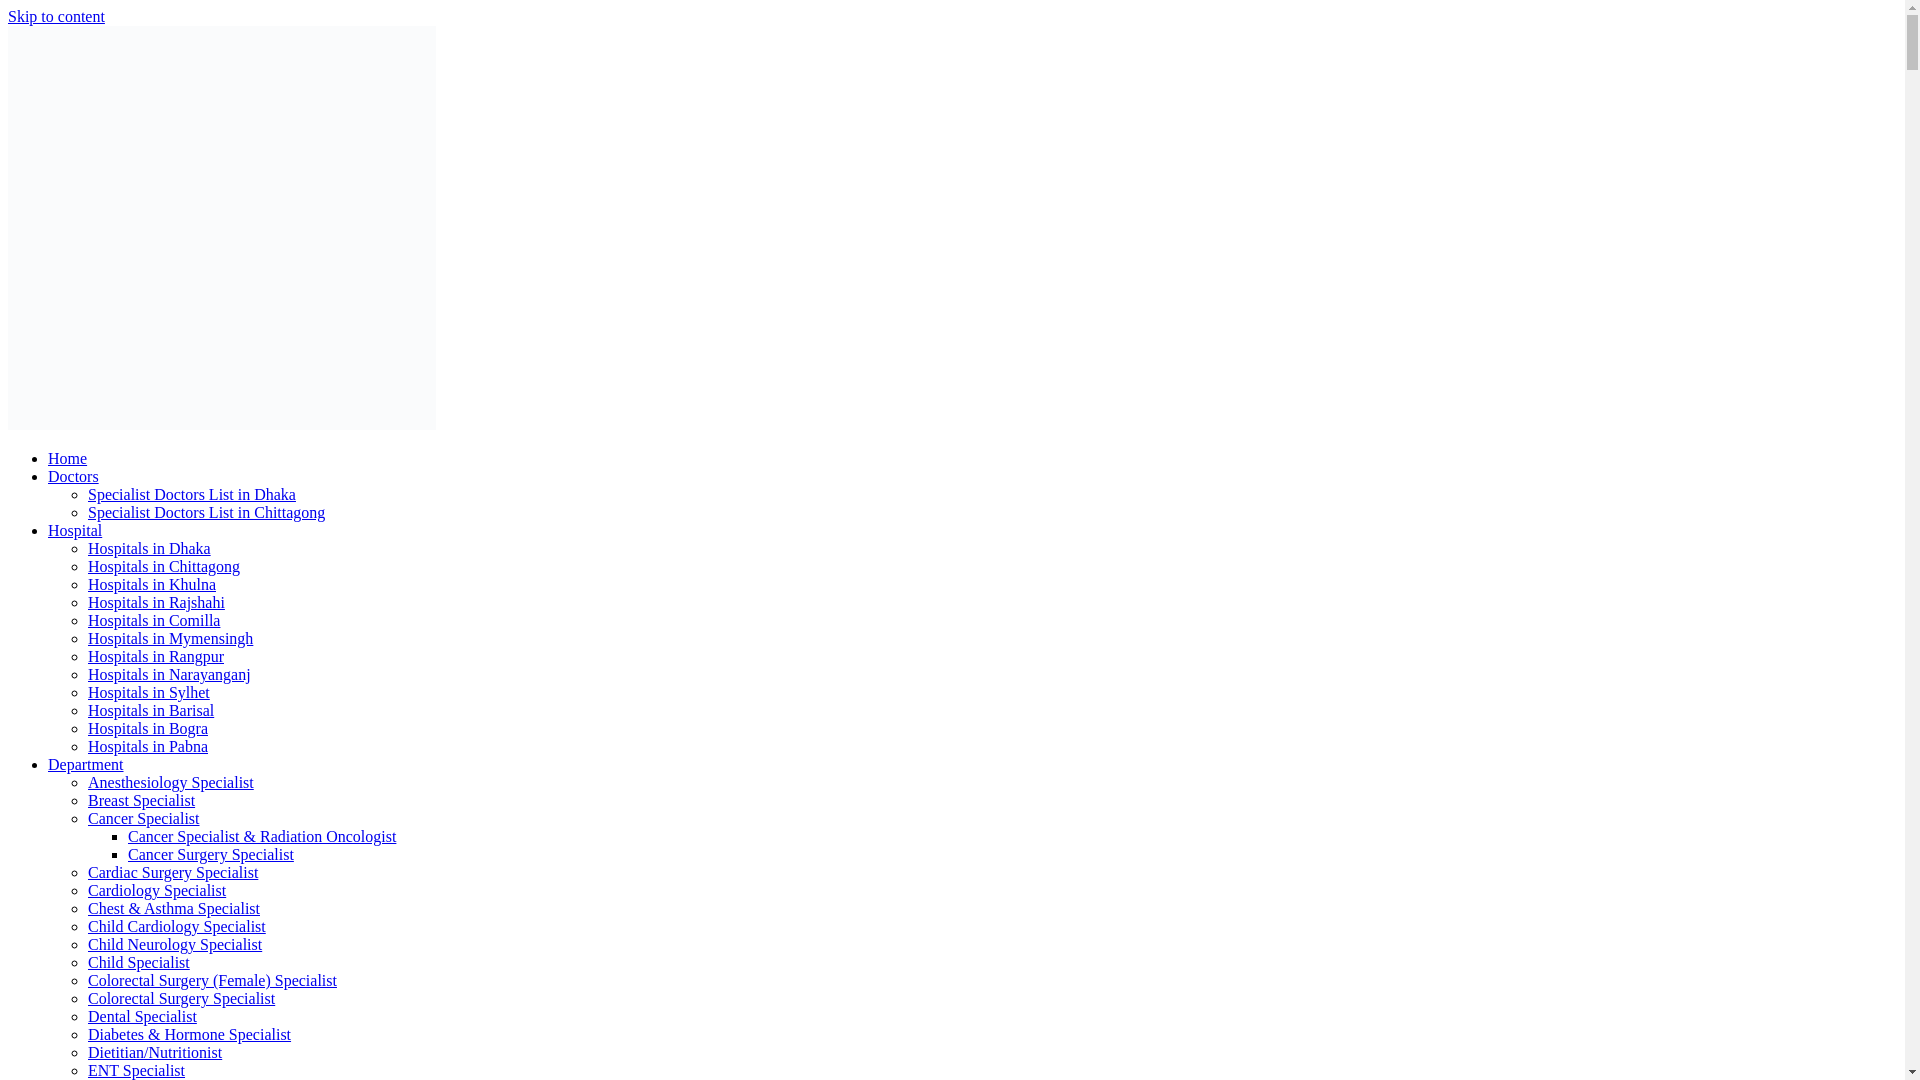 Image resolution: width=1920 pixels, height=1080 pixels. Describe the element at coordinates (86, 764) in the screenshot. I see `Department` at that location.